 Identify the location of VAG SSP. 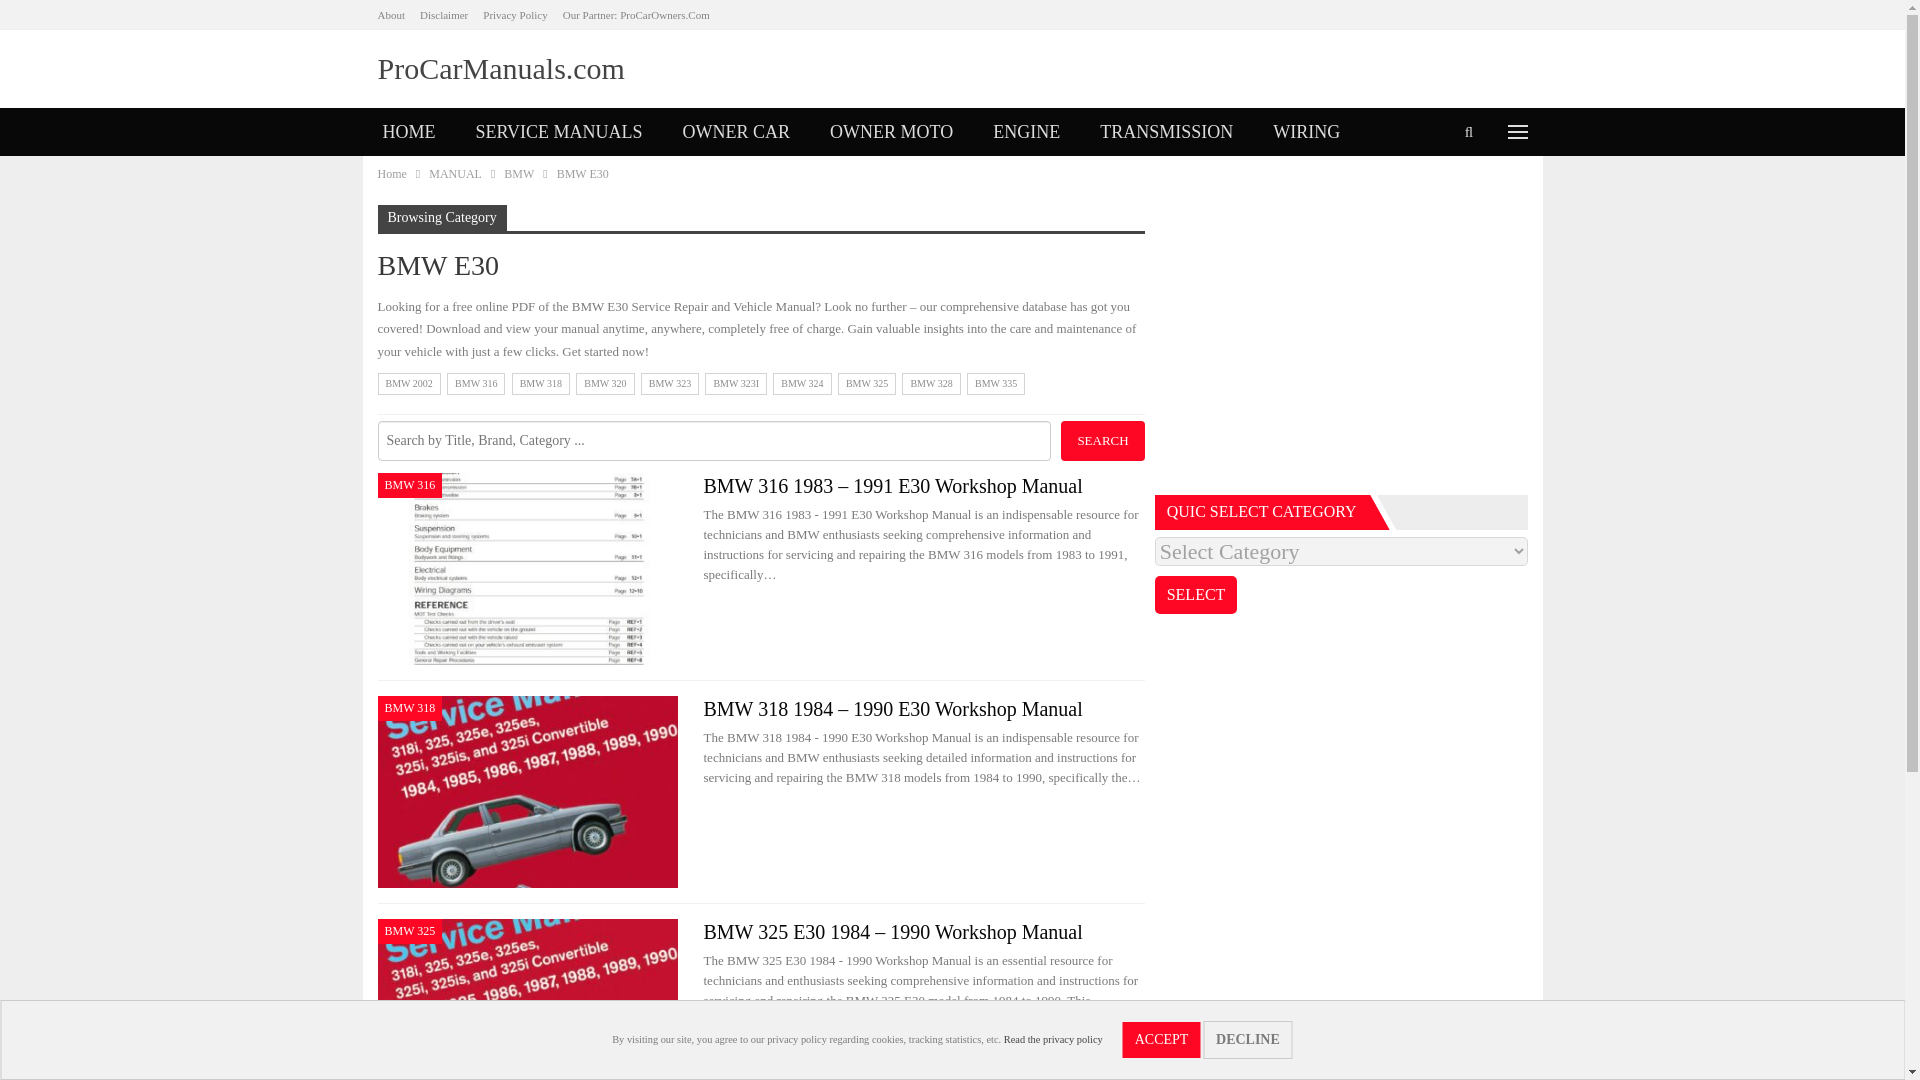
(508, 180).